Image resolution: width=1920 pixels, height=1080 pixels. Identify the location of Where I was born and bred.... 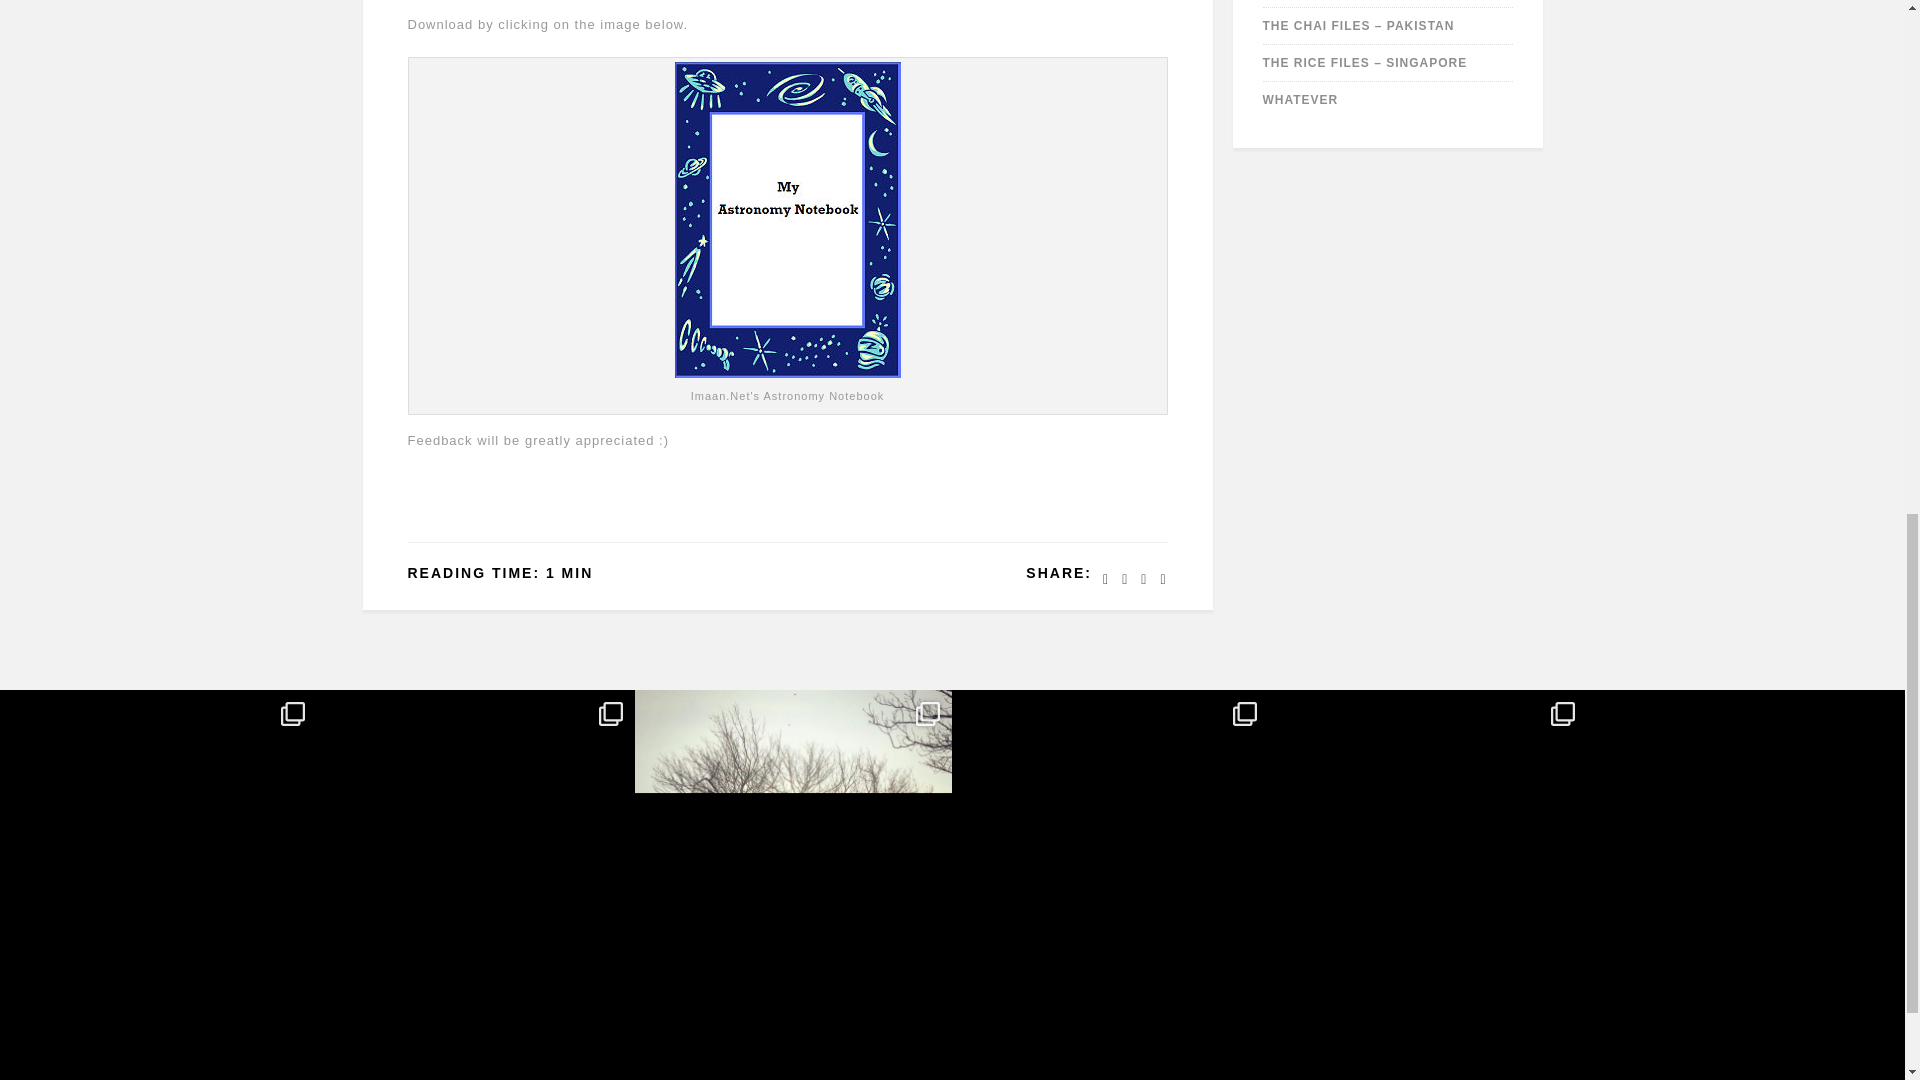
(1364, 63).